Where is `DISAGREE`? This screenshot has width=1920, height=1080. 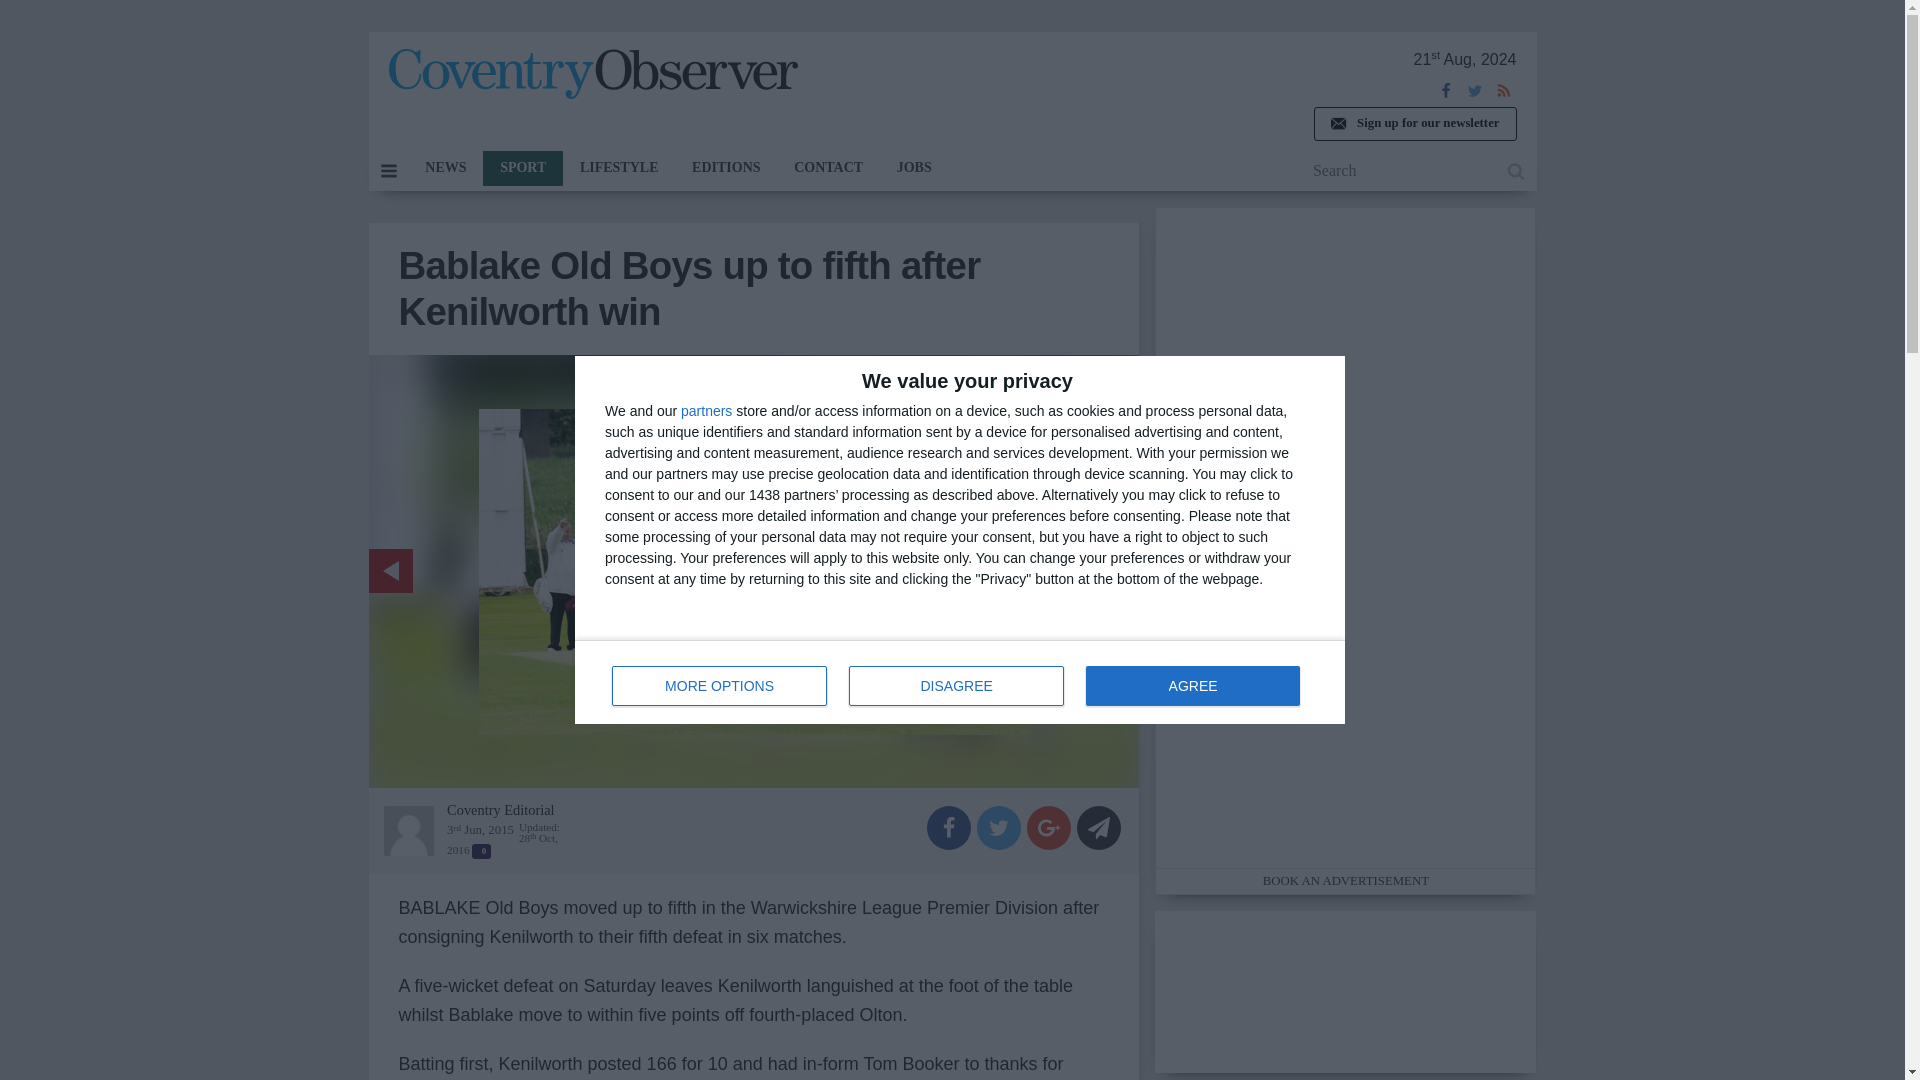
DISAGREE is located at coordinates (956, 686).